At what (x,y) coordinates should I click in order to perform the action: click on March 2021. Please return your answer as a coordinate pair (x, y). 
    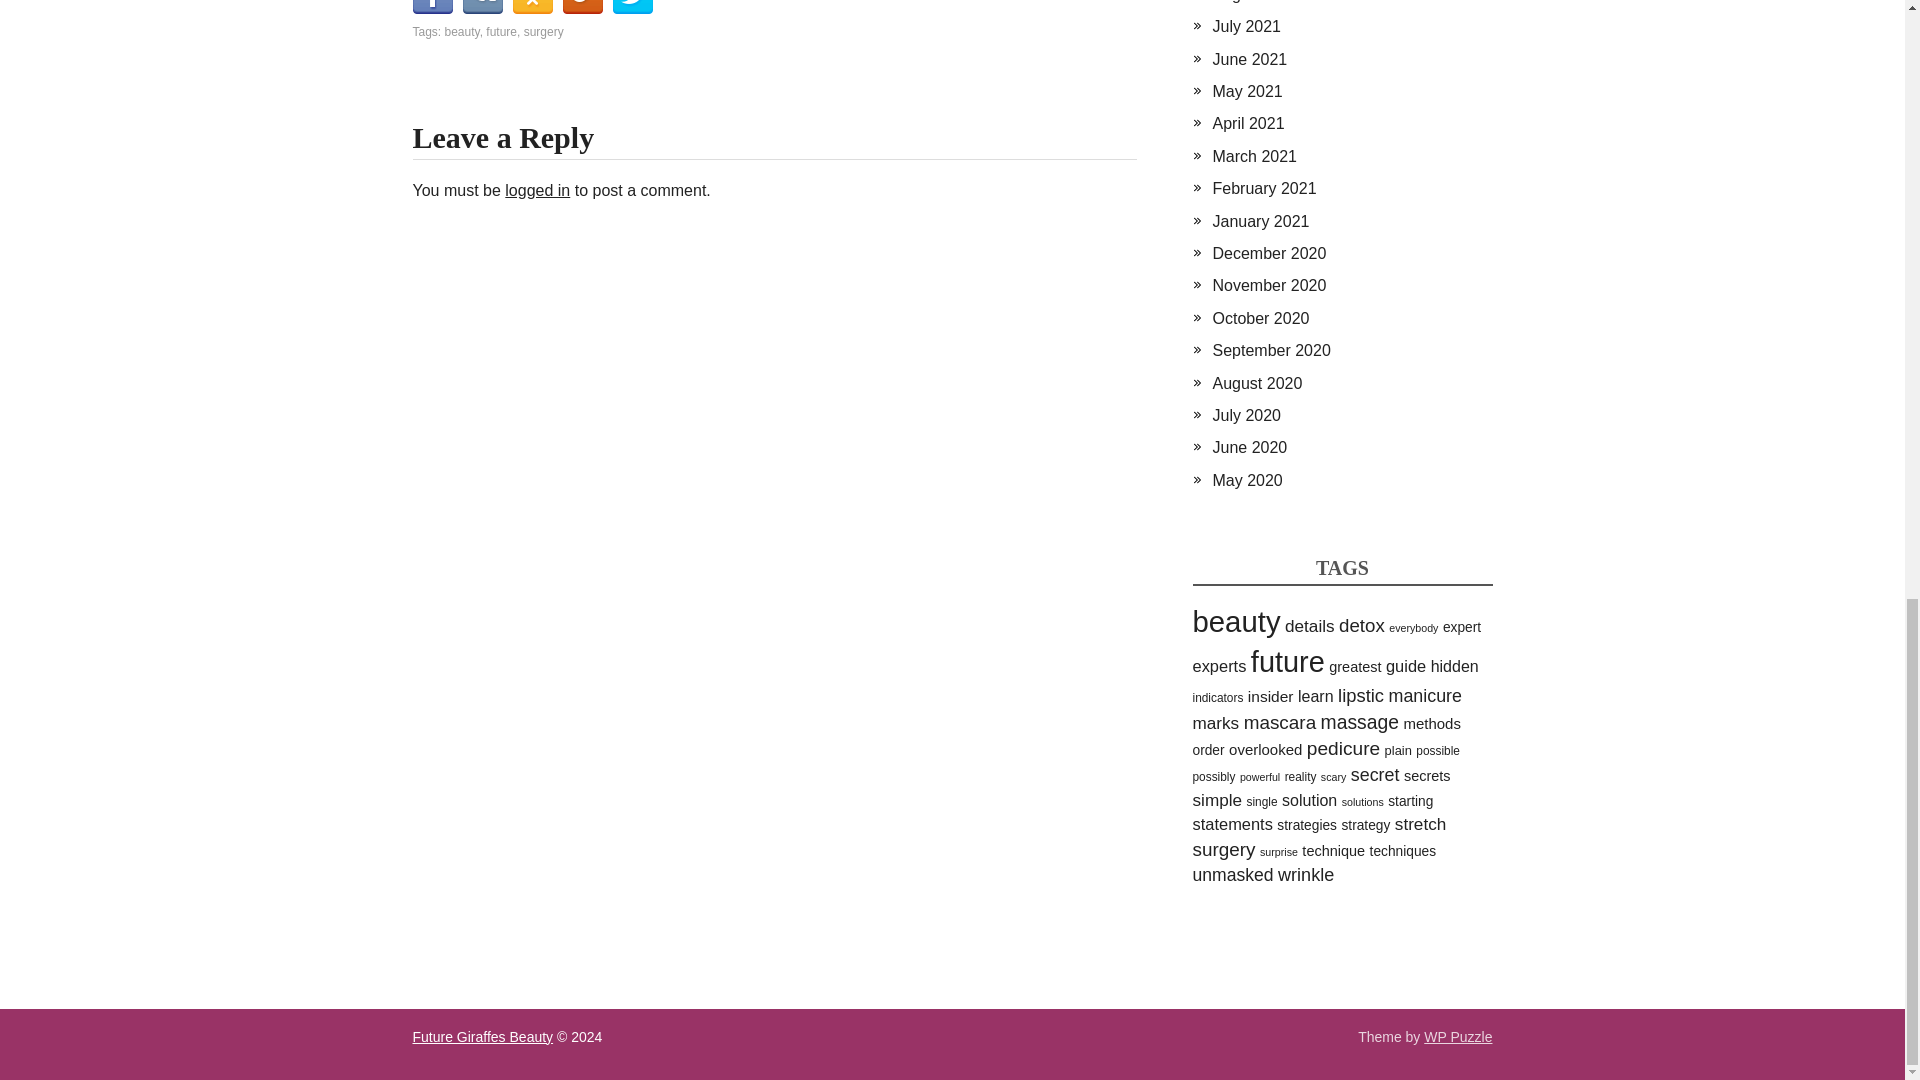
    Looking at the image, I should click on (1254, 156).